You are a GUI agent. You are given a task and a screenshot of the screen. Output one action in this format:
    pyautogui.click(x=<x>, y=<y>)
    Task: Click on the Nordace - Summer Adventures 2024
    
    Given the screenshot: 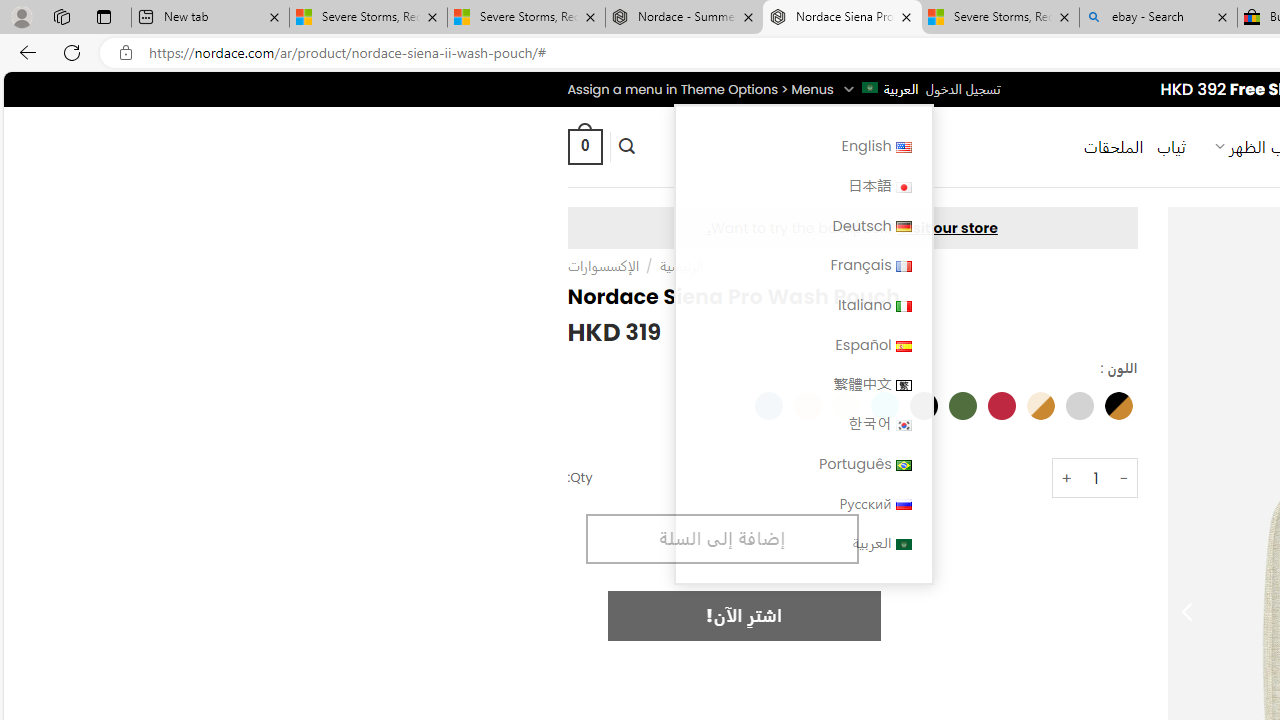 What is the action you would take?
    pyautogui.click(x=684, y=18)
    